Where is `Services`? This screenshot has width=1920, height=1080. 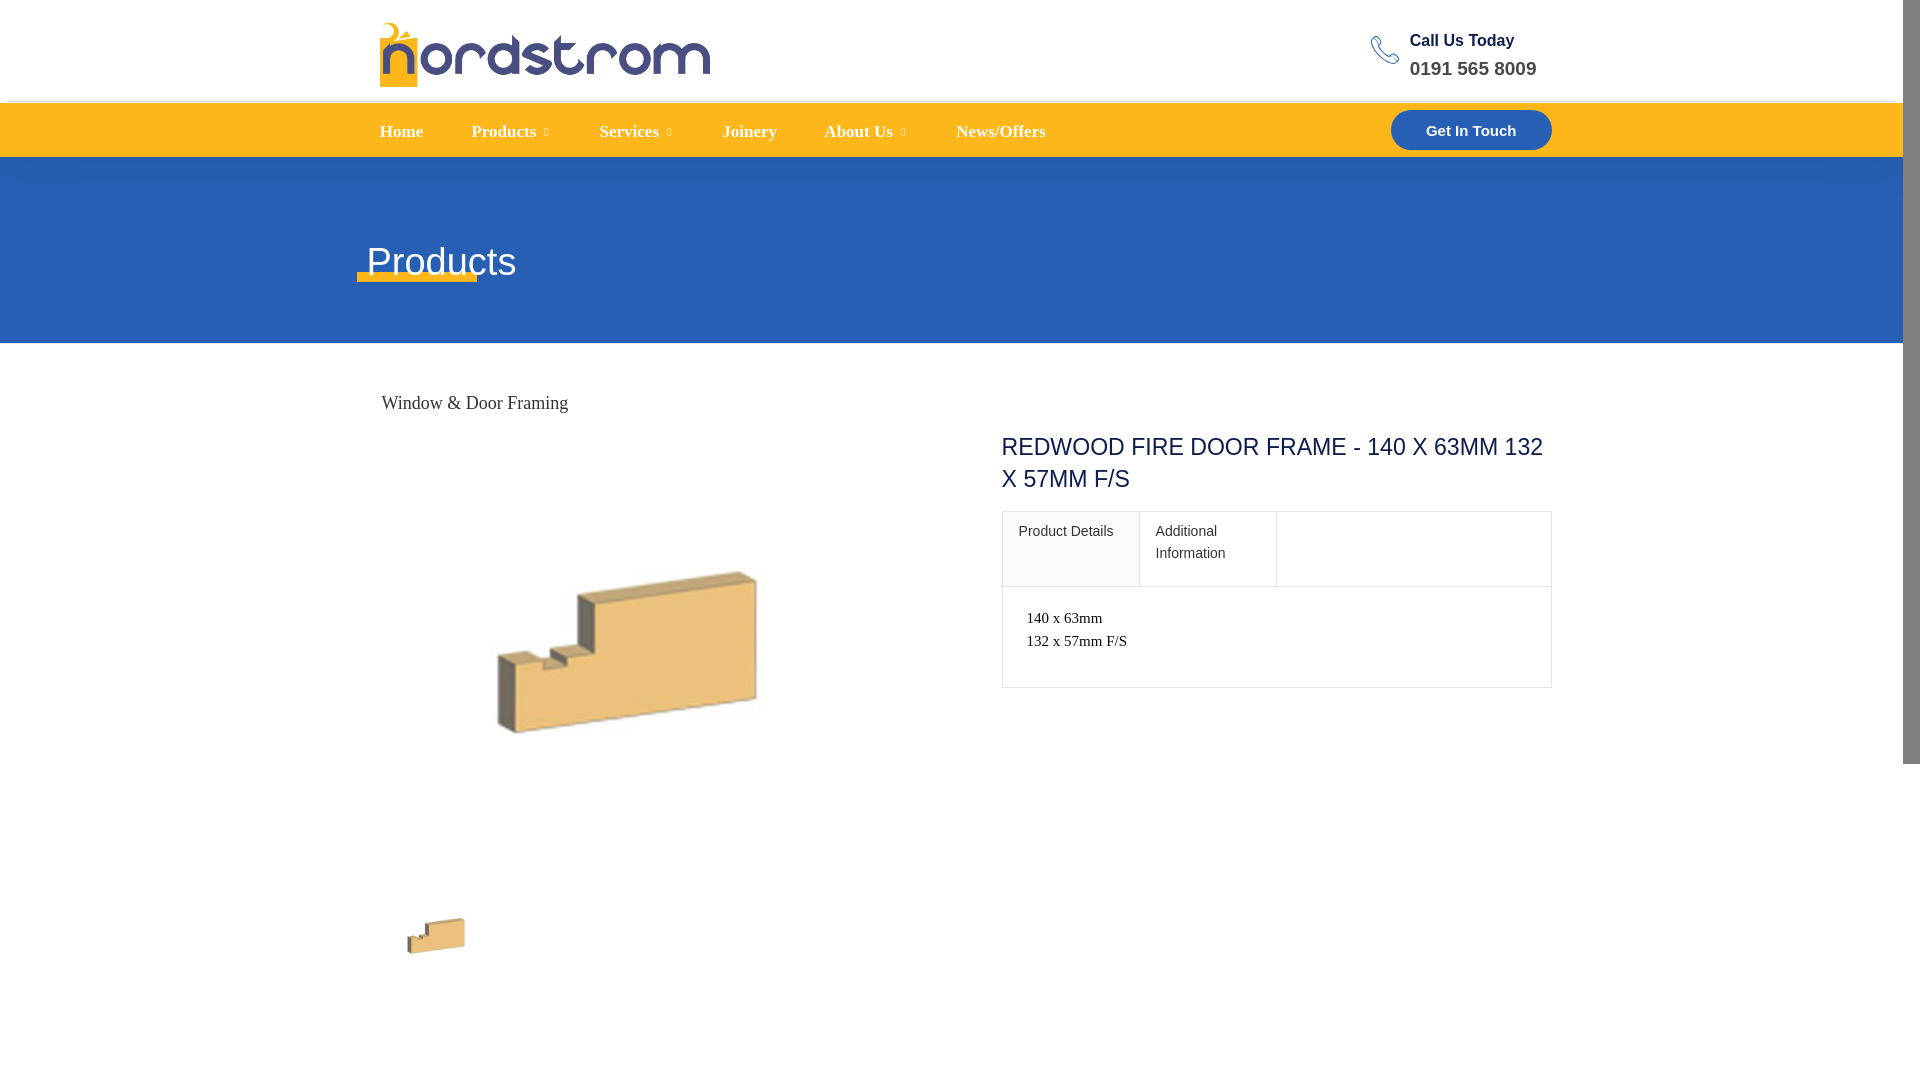 Services is located at coordinates (632, 132).